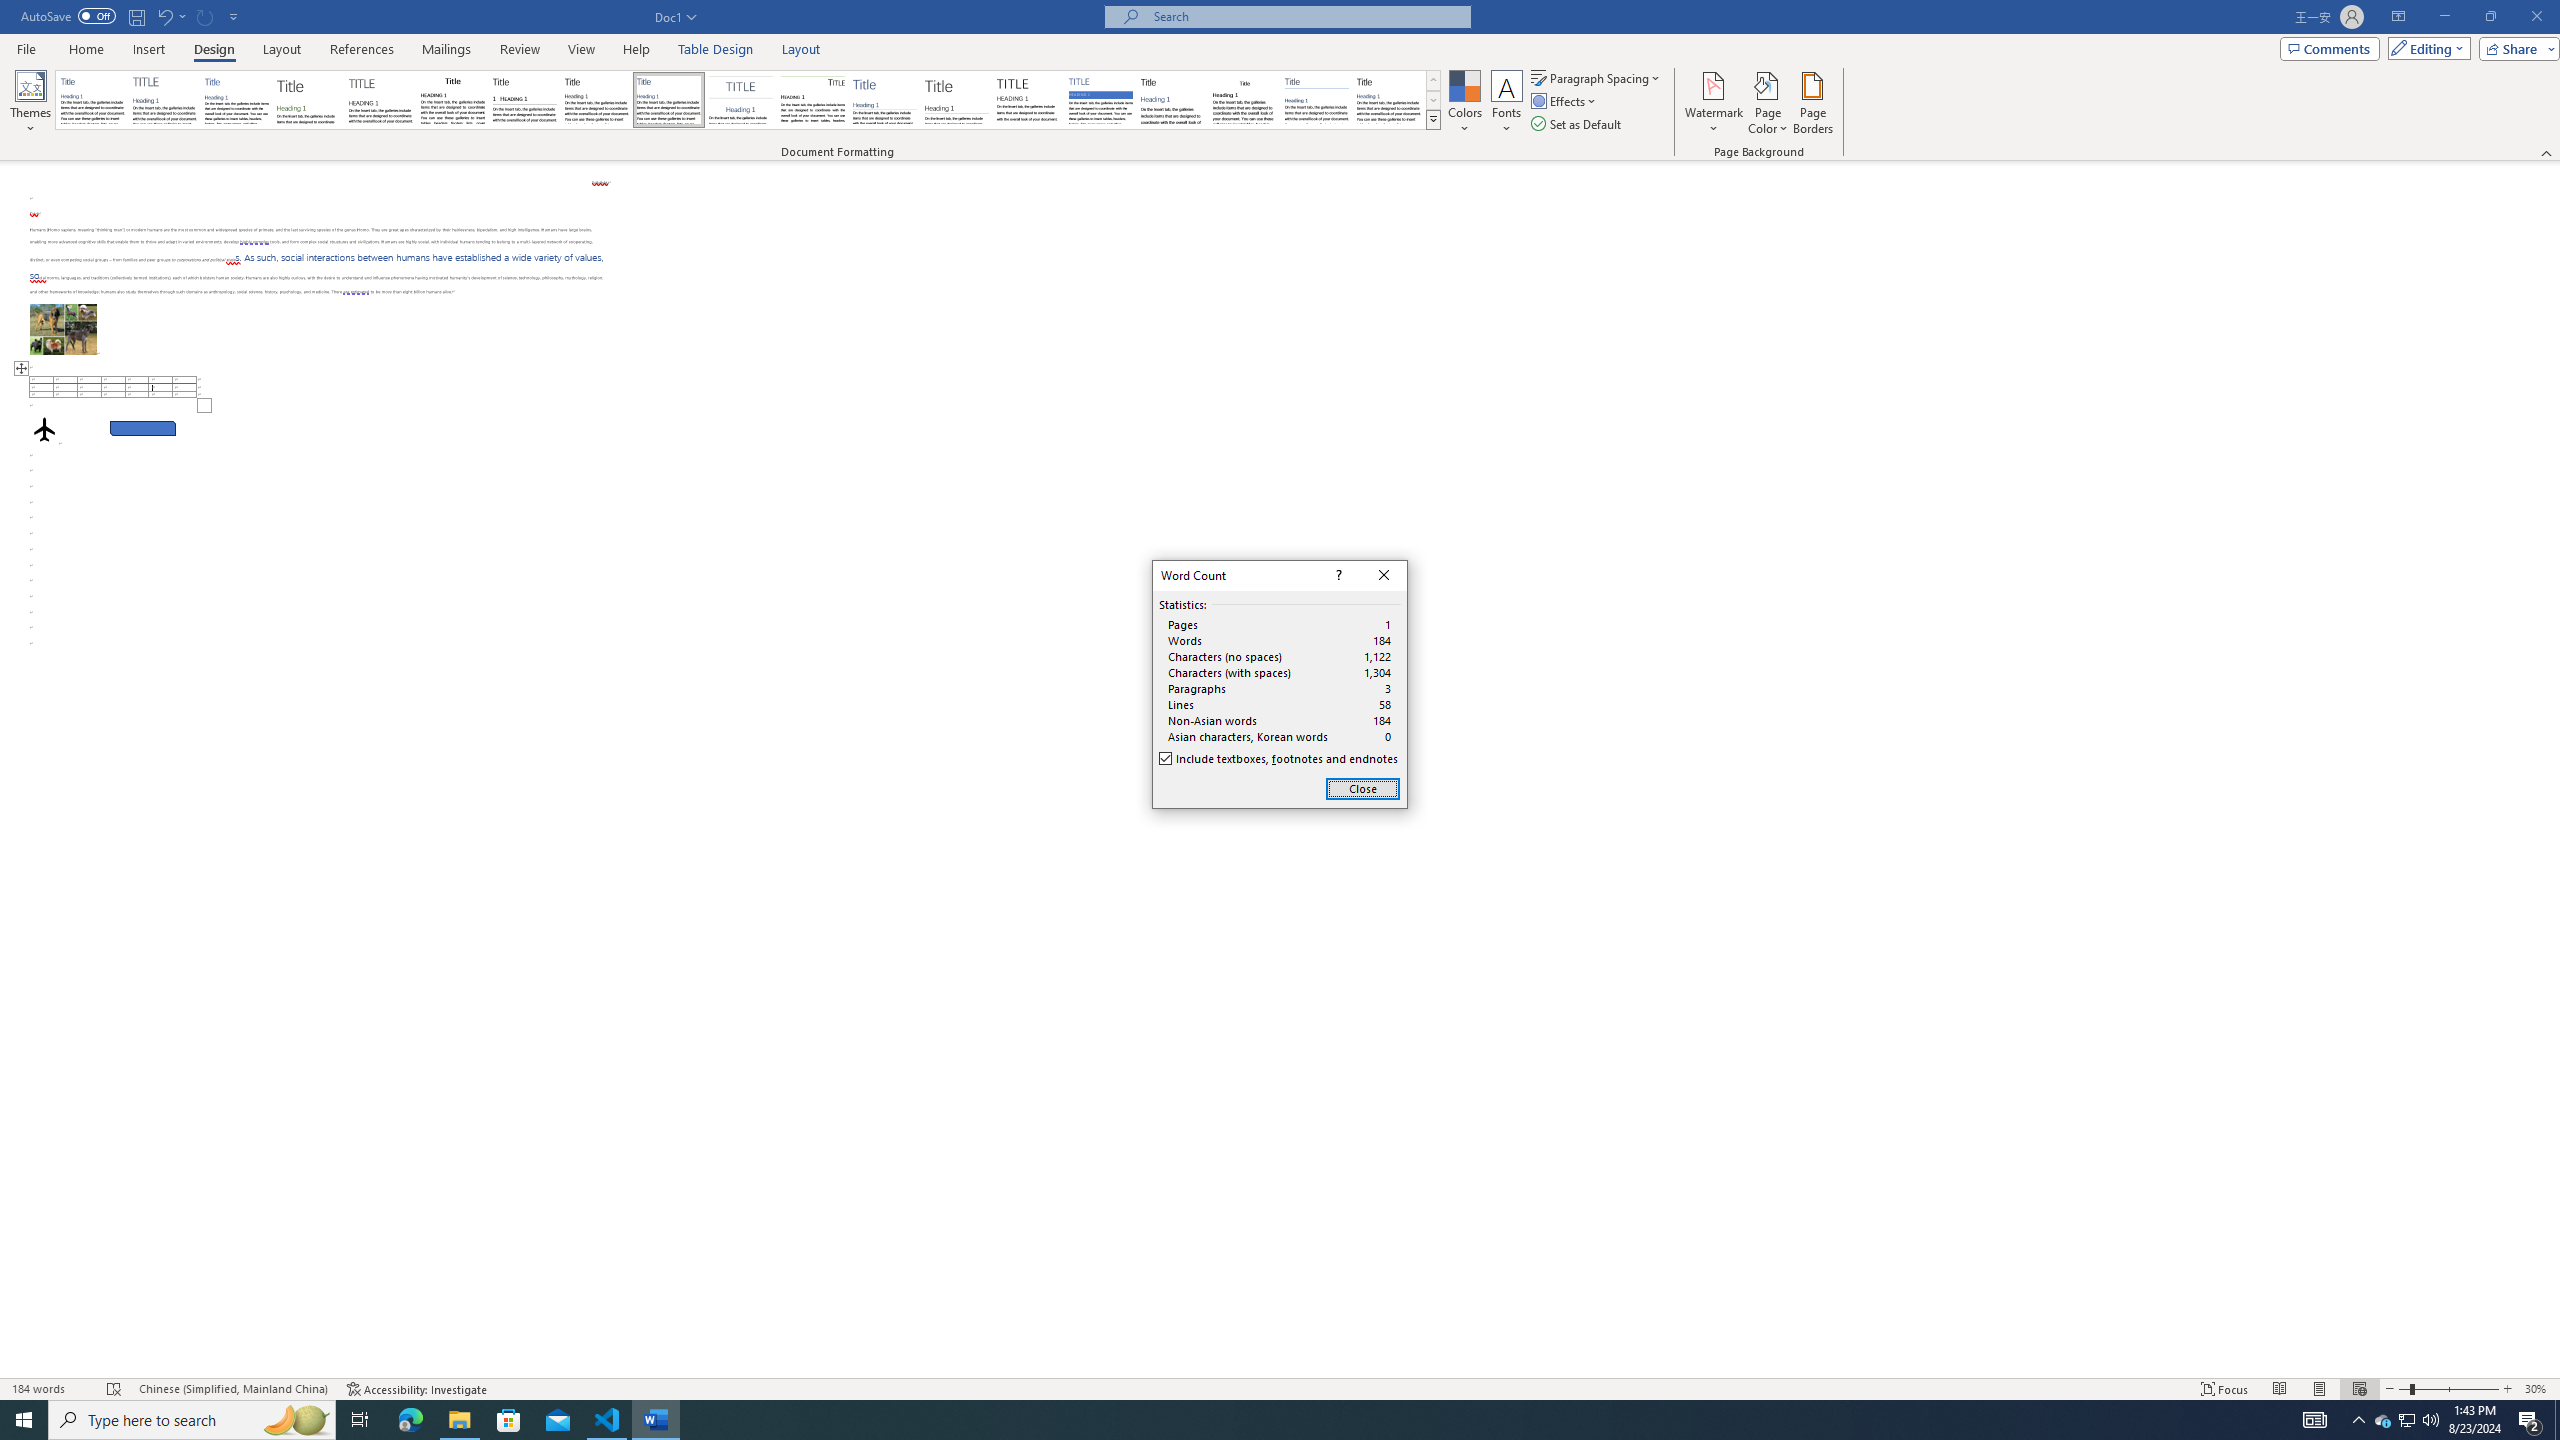 The image size is (2560, 1440). What do you see at coordinates (381, 100) in the screenshot?
I see `Black & White (Capitalized)` at bounding box center [381, 100].